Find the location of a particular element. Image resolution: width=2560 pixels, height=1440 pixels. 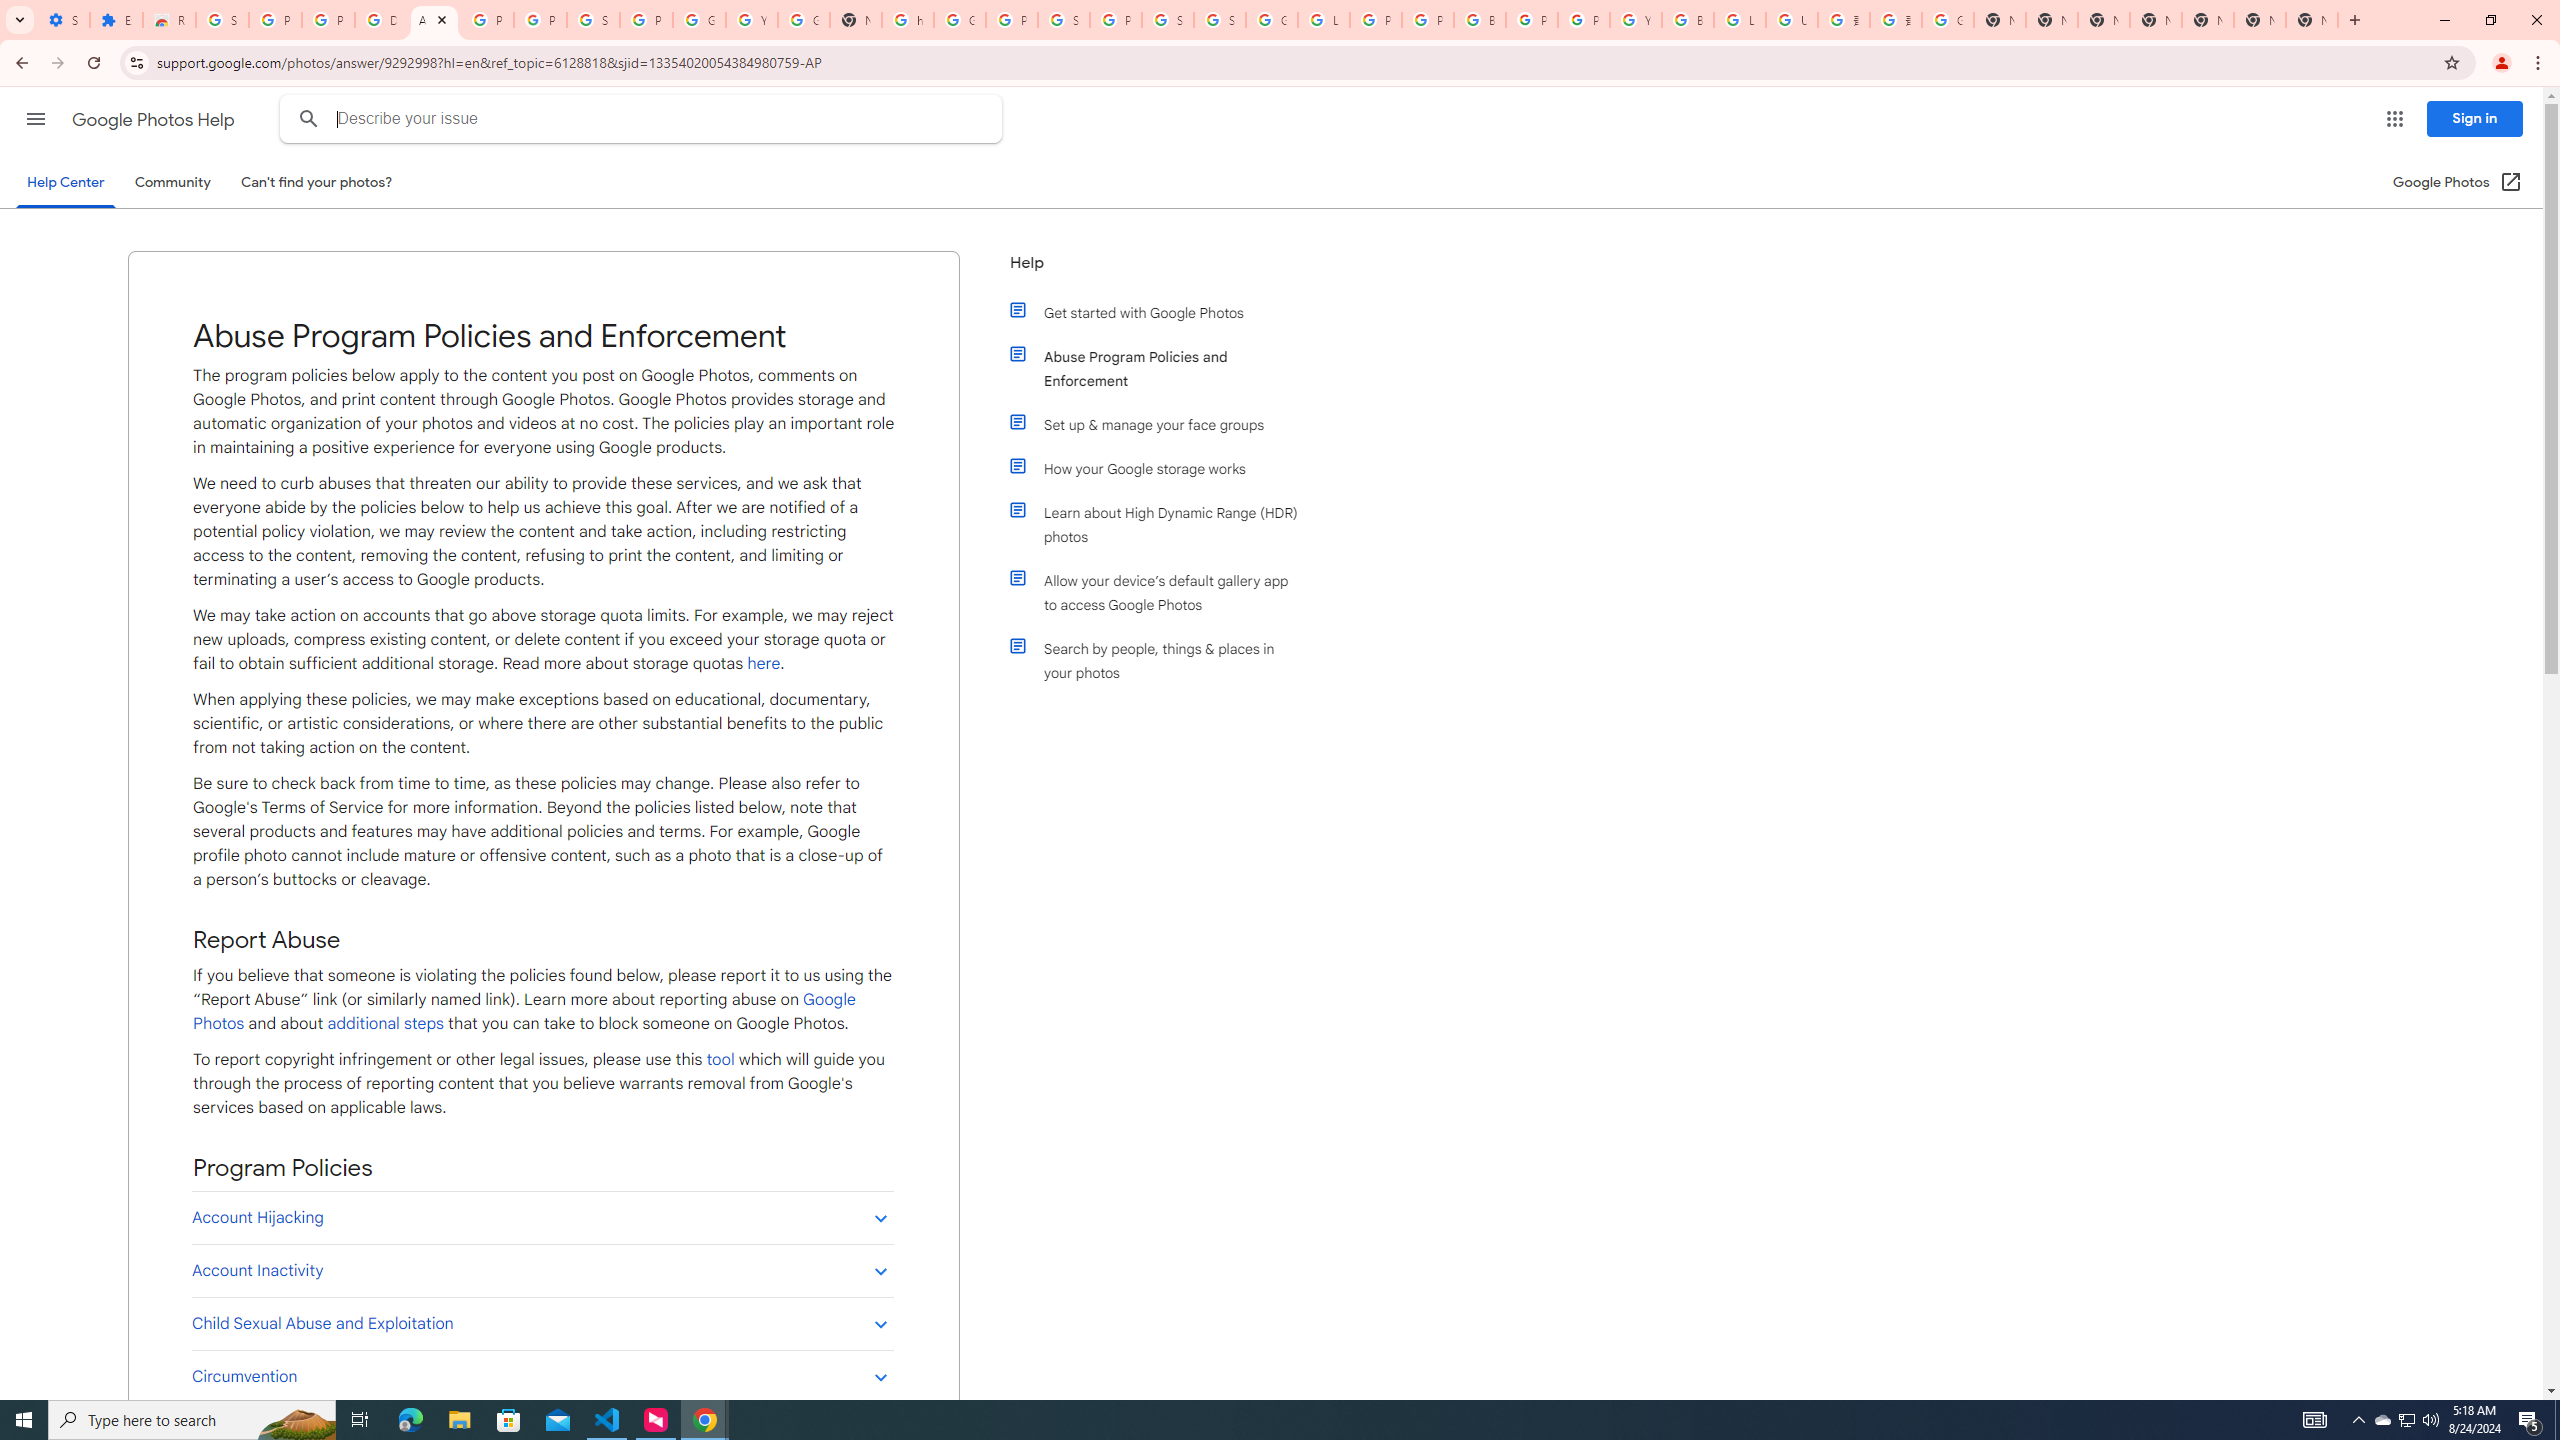

New Tab is located at coordinates (2311, 20).